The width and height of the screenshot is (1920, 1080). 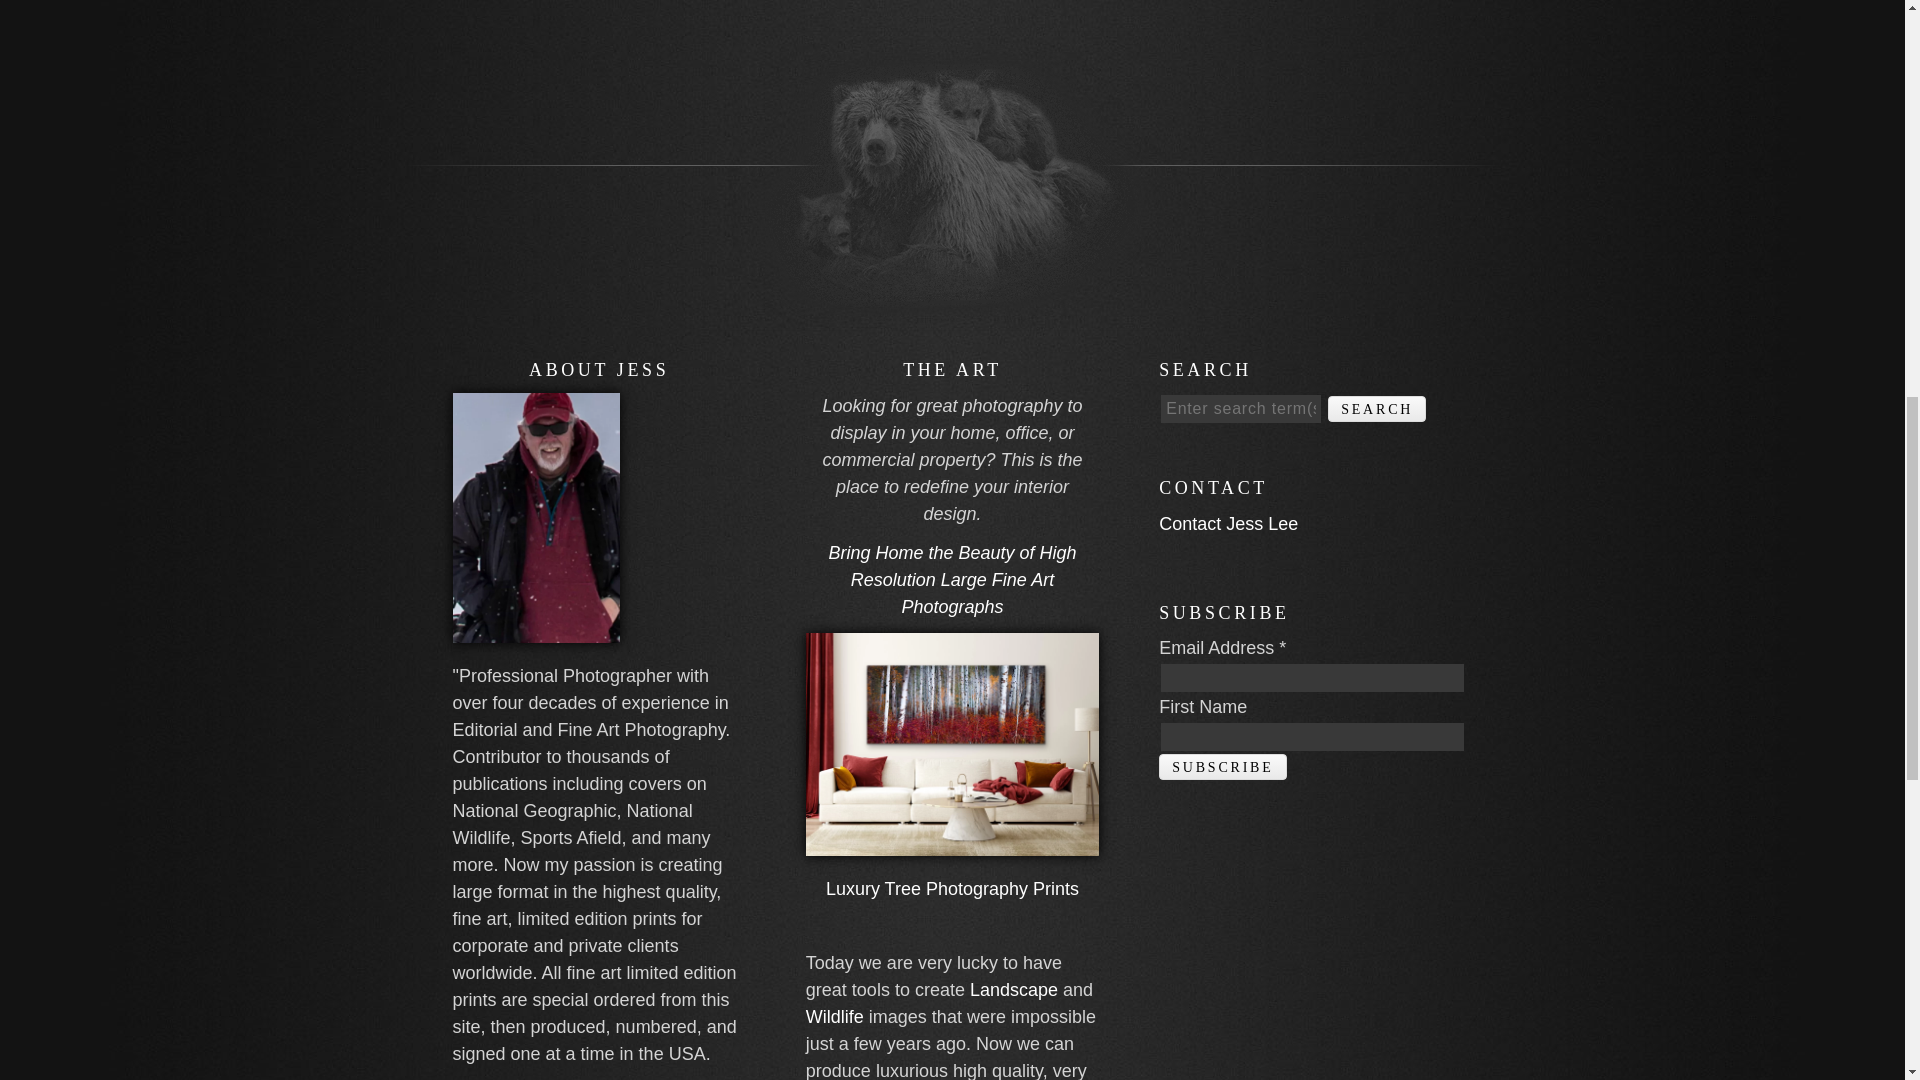 What do you see at coordinates (1377, 409) in the screenshot?
I see `SEARCH` at bounding box center [1377, 409].